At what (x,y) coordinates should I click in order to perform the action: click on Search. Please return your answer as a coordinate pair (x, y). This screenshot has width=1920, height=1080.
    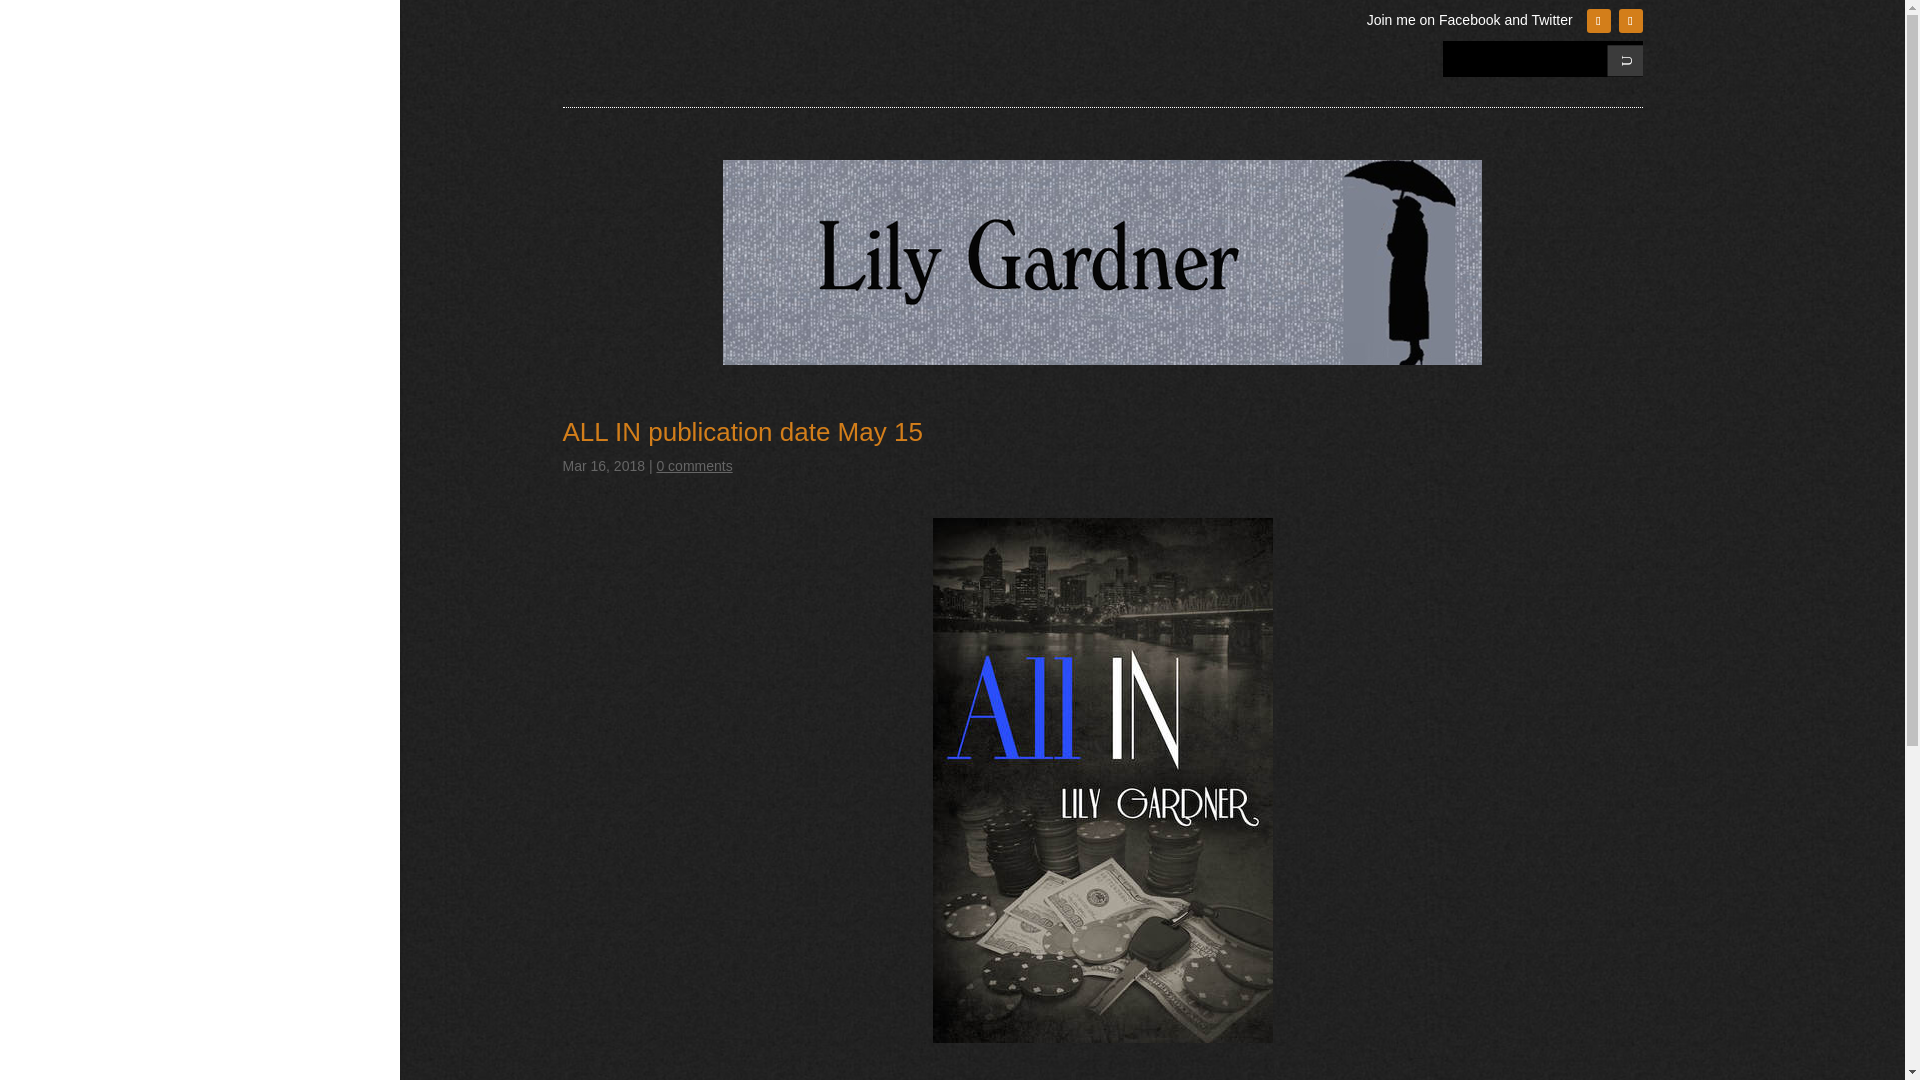
    Looking at the image, I should click on (1615, 58).